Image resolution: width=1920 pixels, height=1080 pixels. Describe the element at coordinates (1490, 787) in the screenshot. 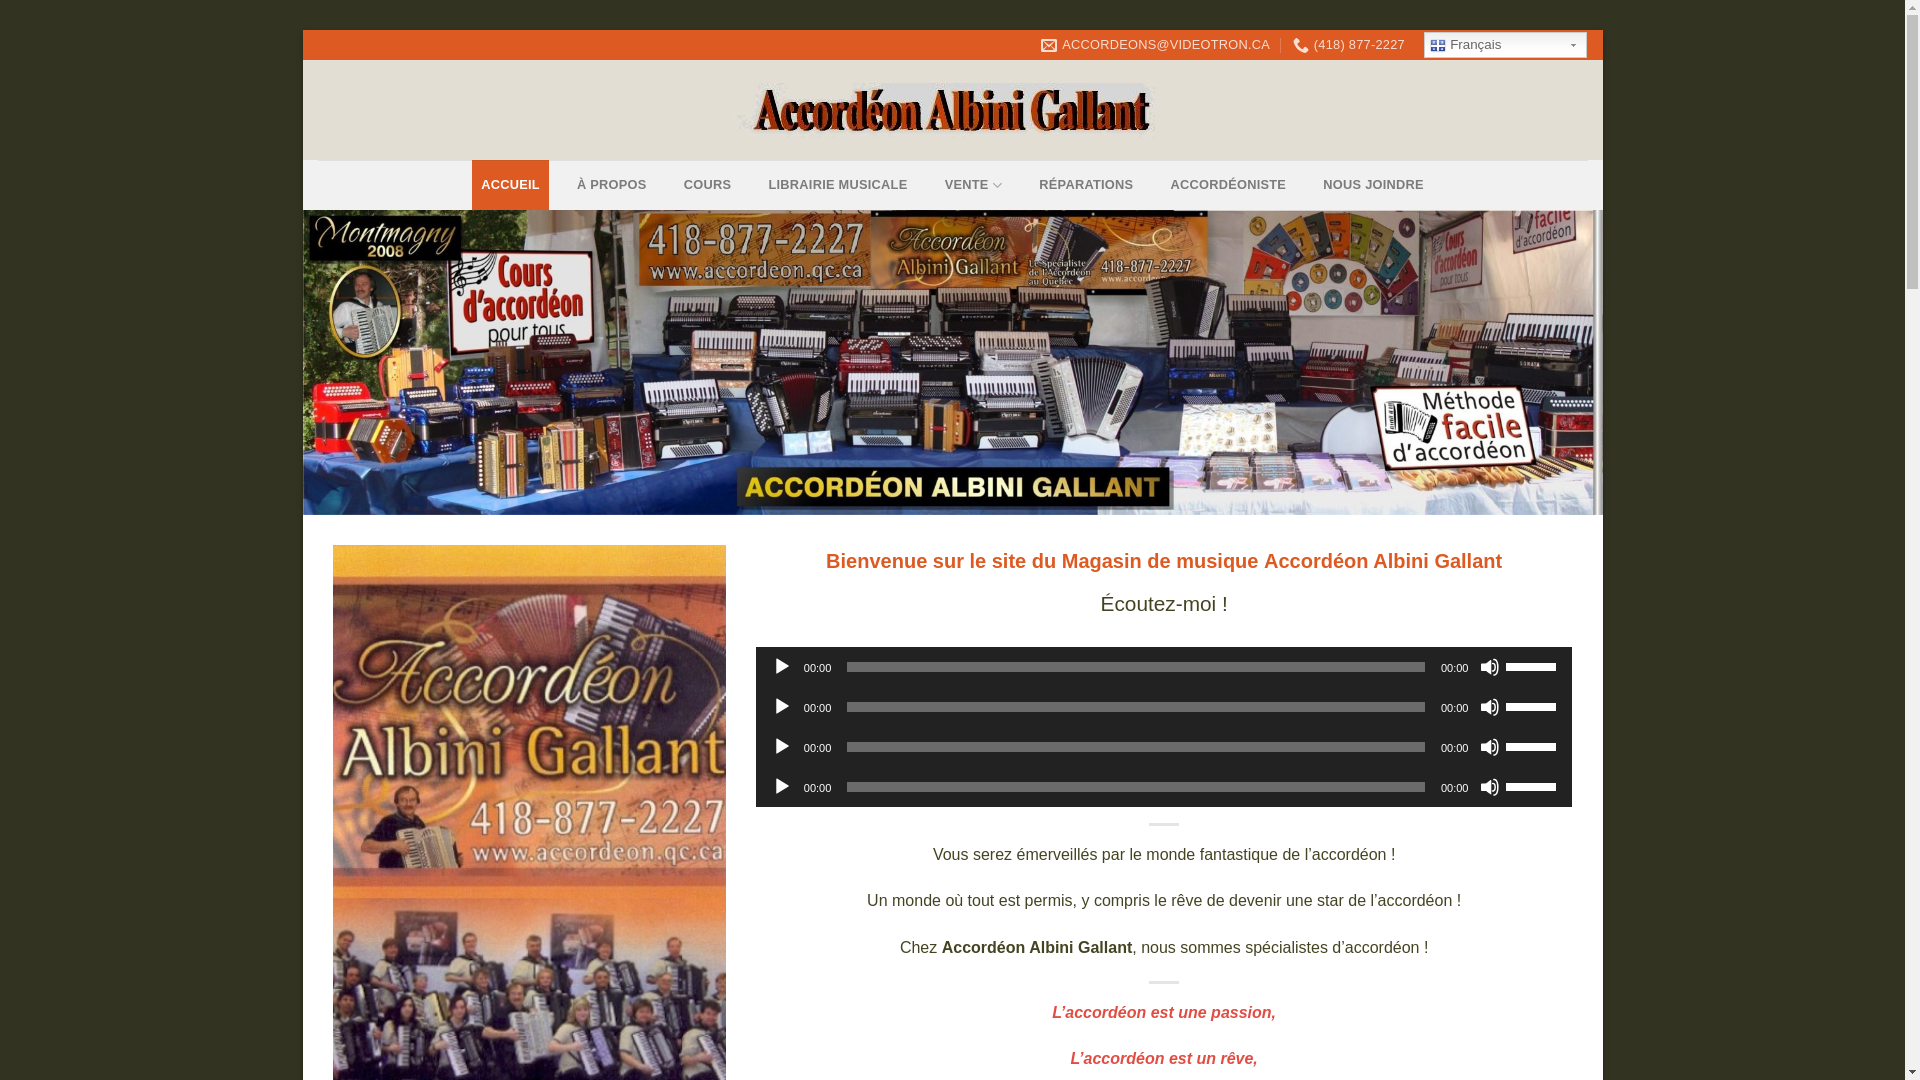

I see `Muet` at that location.